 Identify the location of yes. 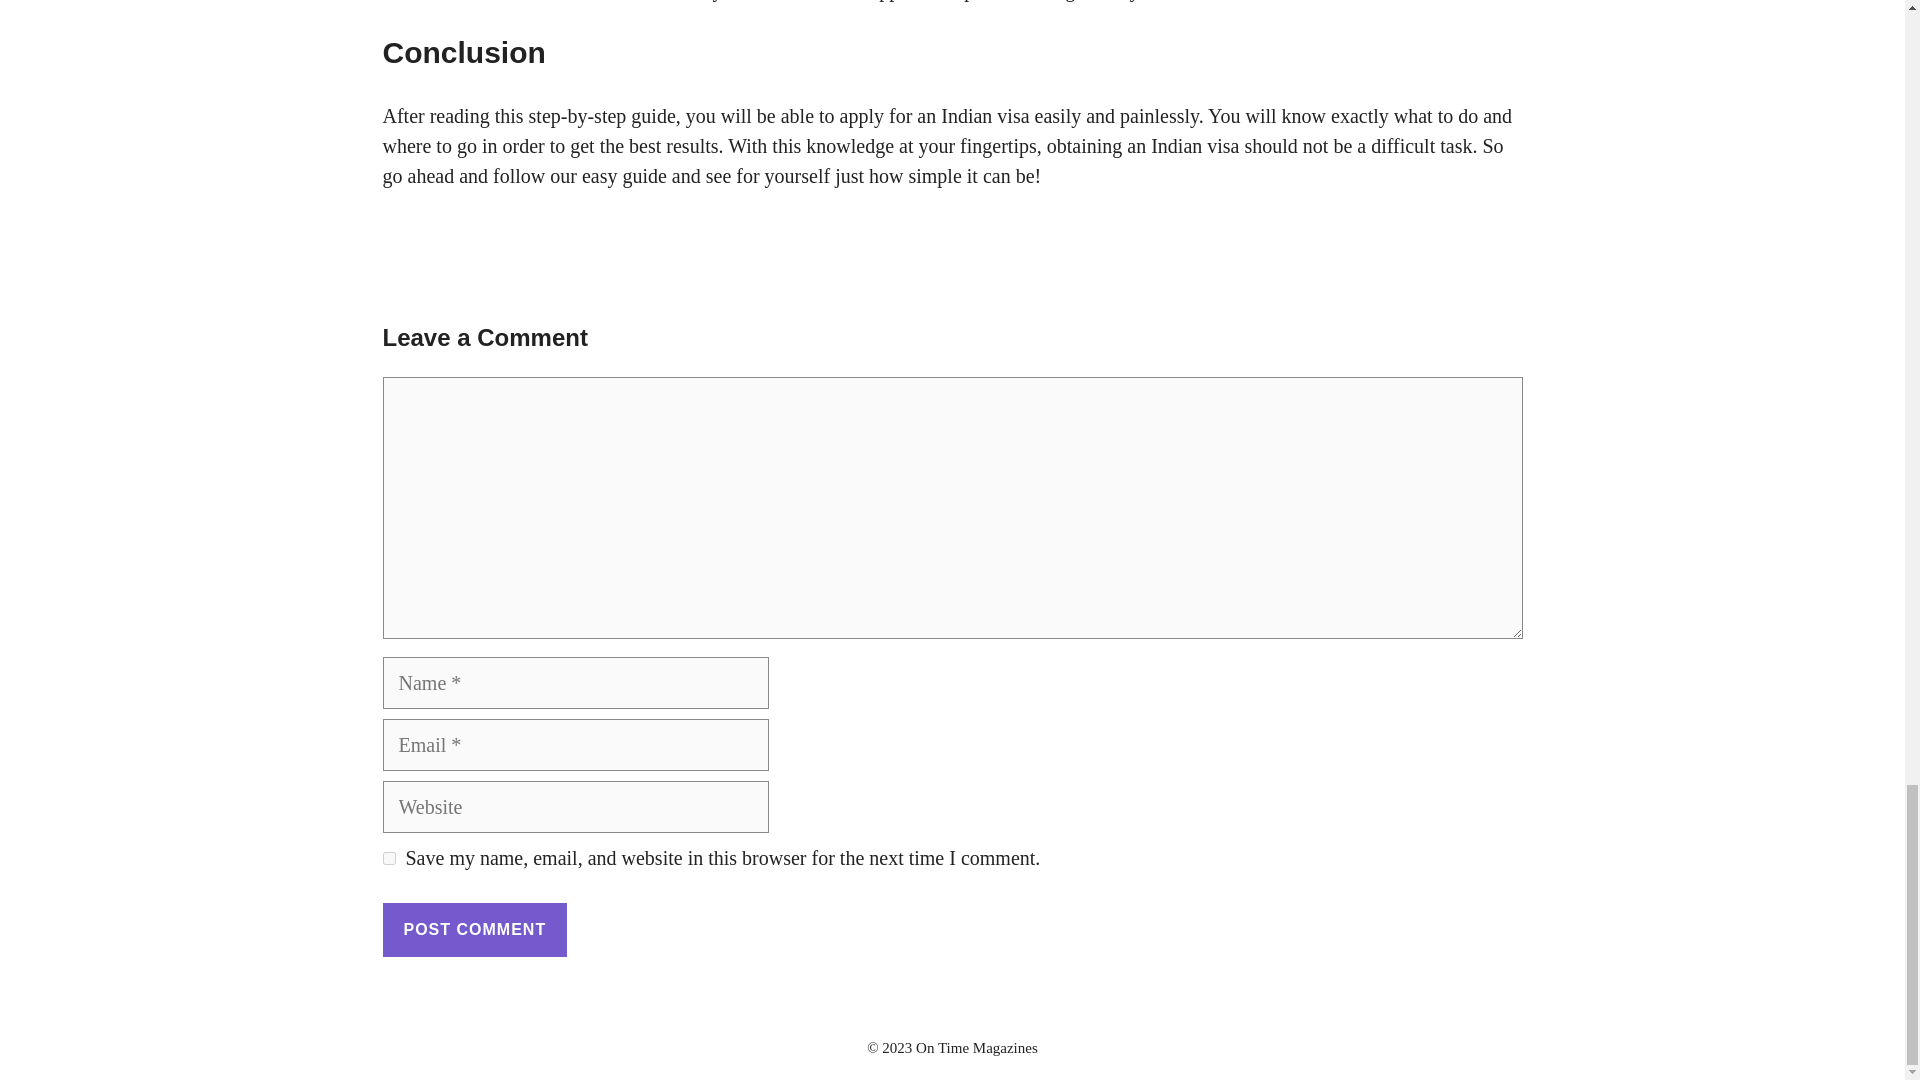
(388, 858).